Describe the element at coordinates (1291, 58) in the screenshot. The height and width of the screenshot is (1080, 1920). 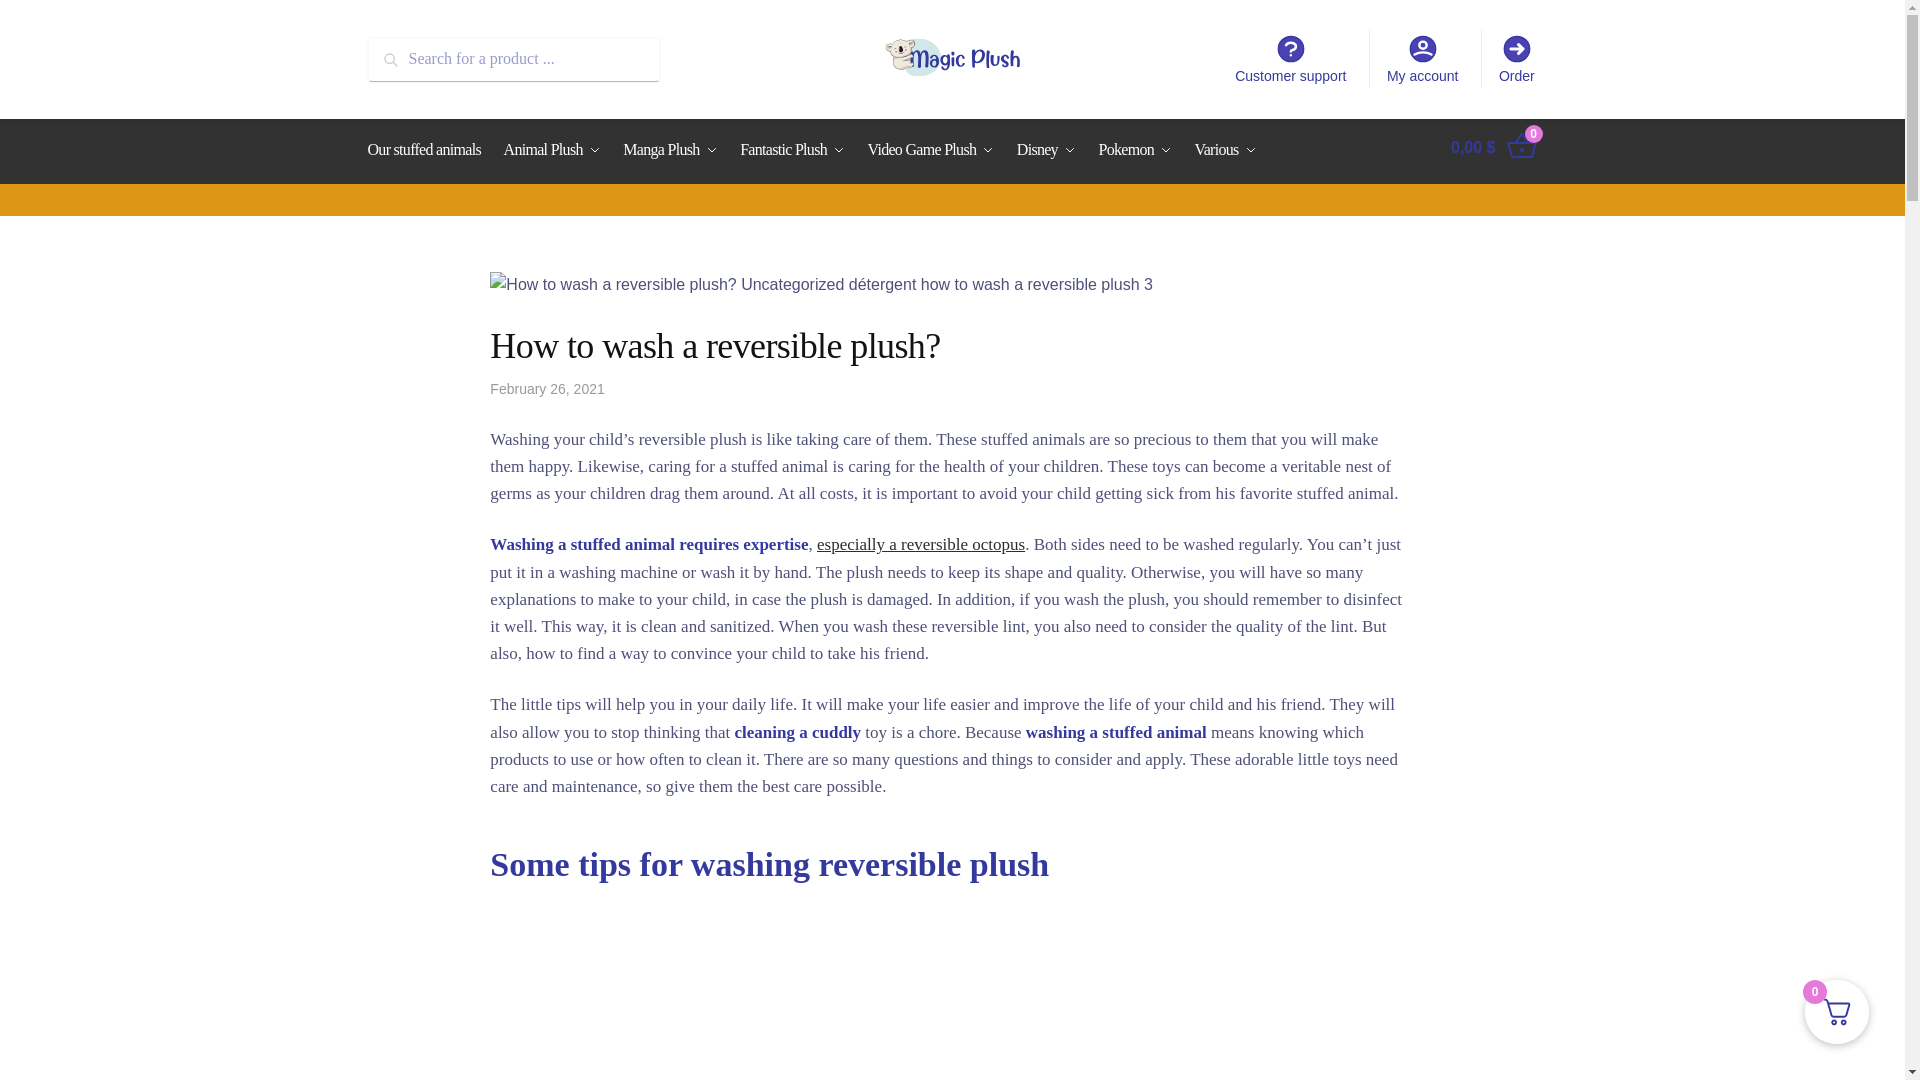
I see `Customer support` at that location.